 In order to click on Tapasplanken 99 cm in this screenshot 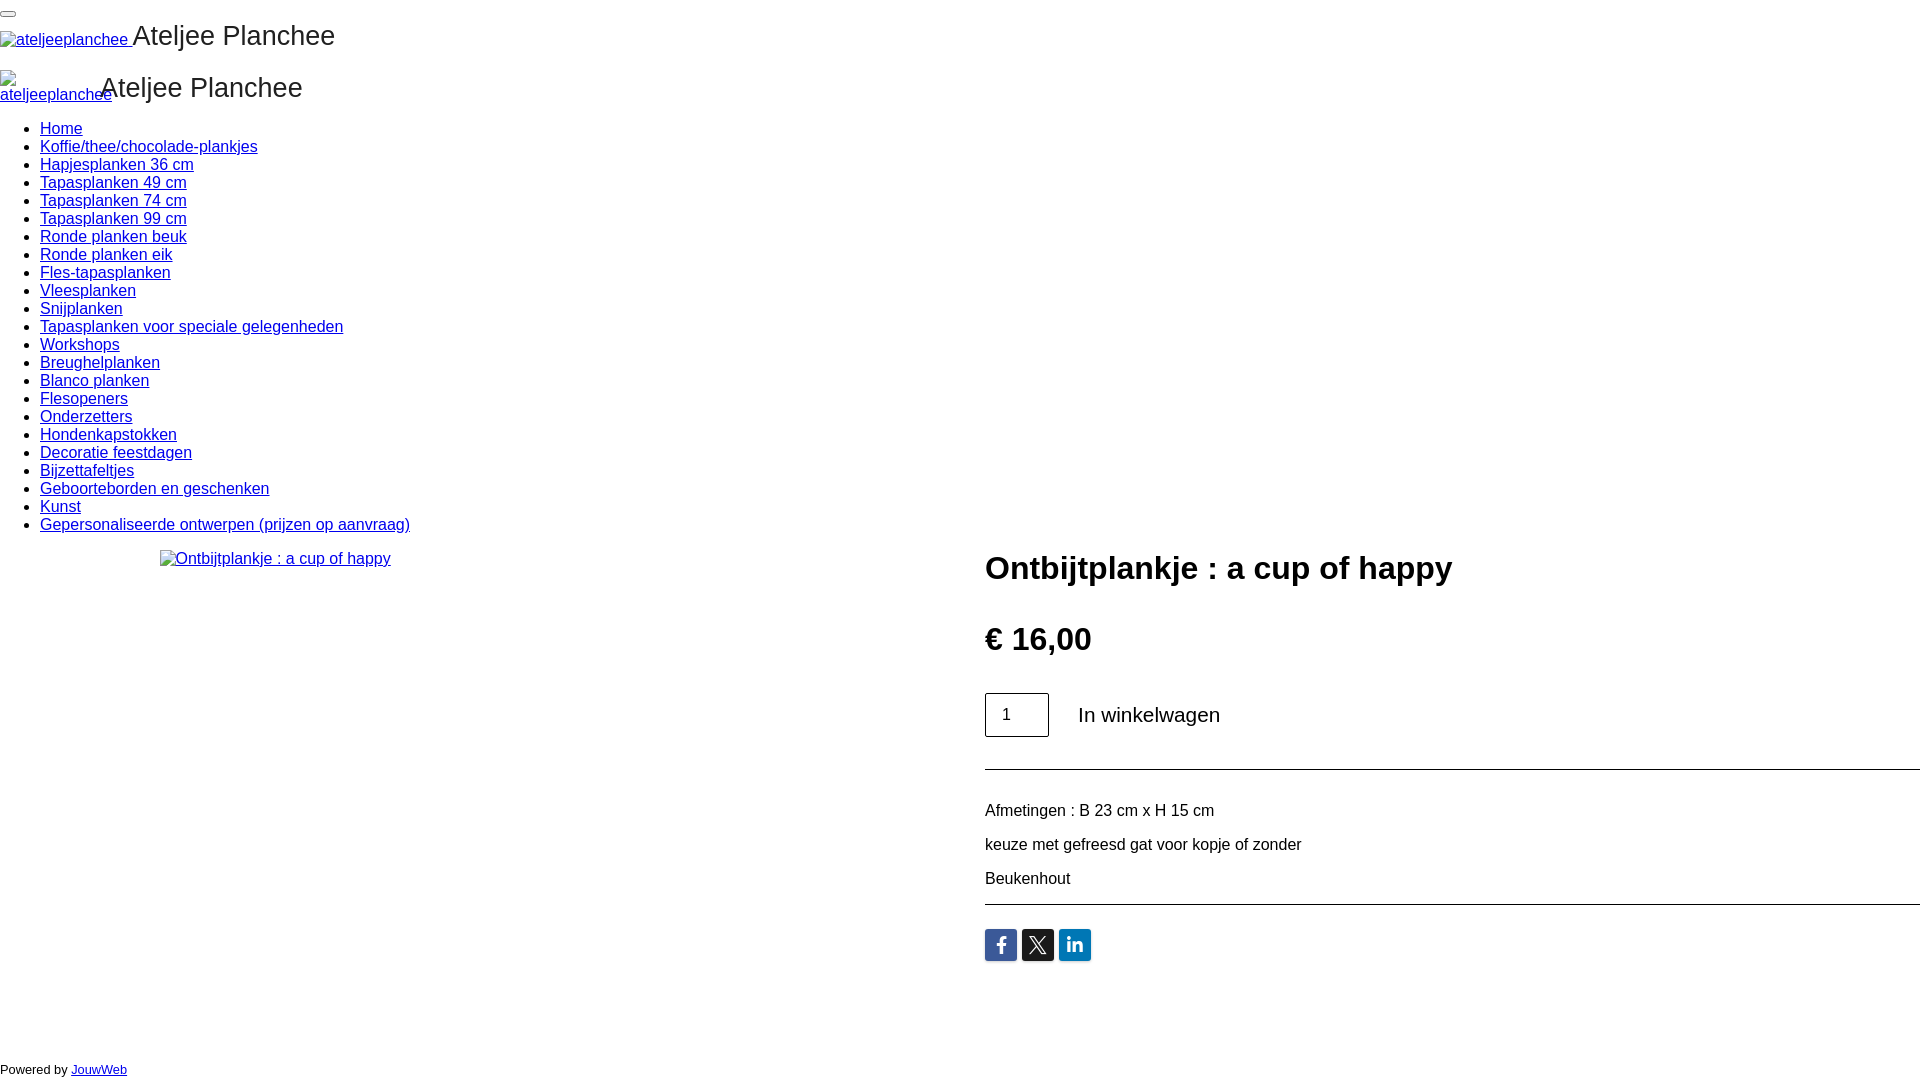, I will do `click(114, 218)`.